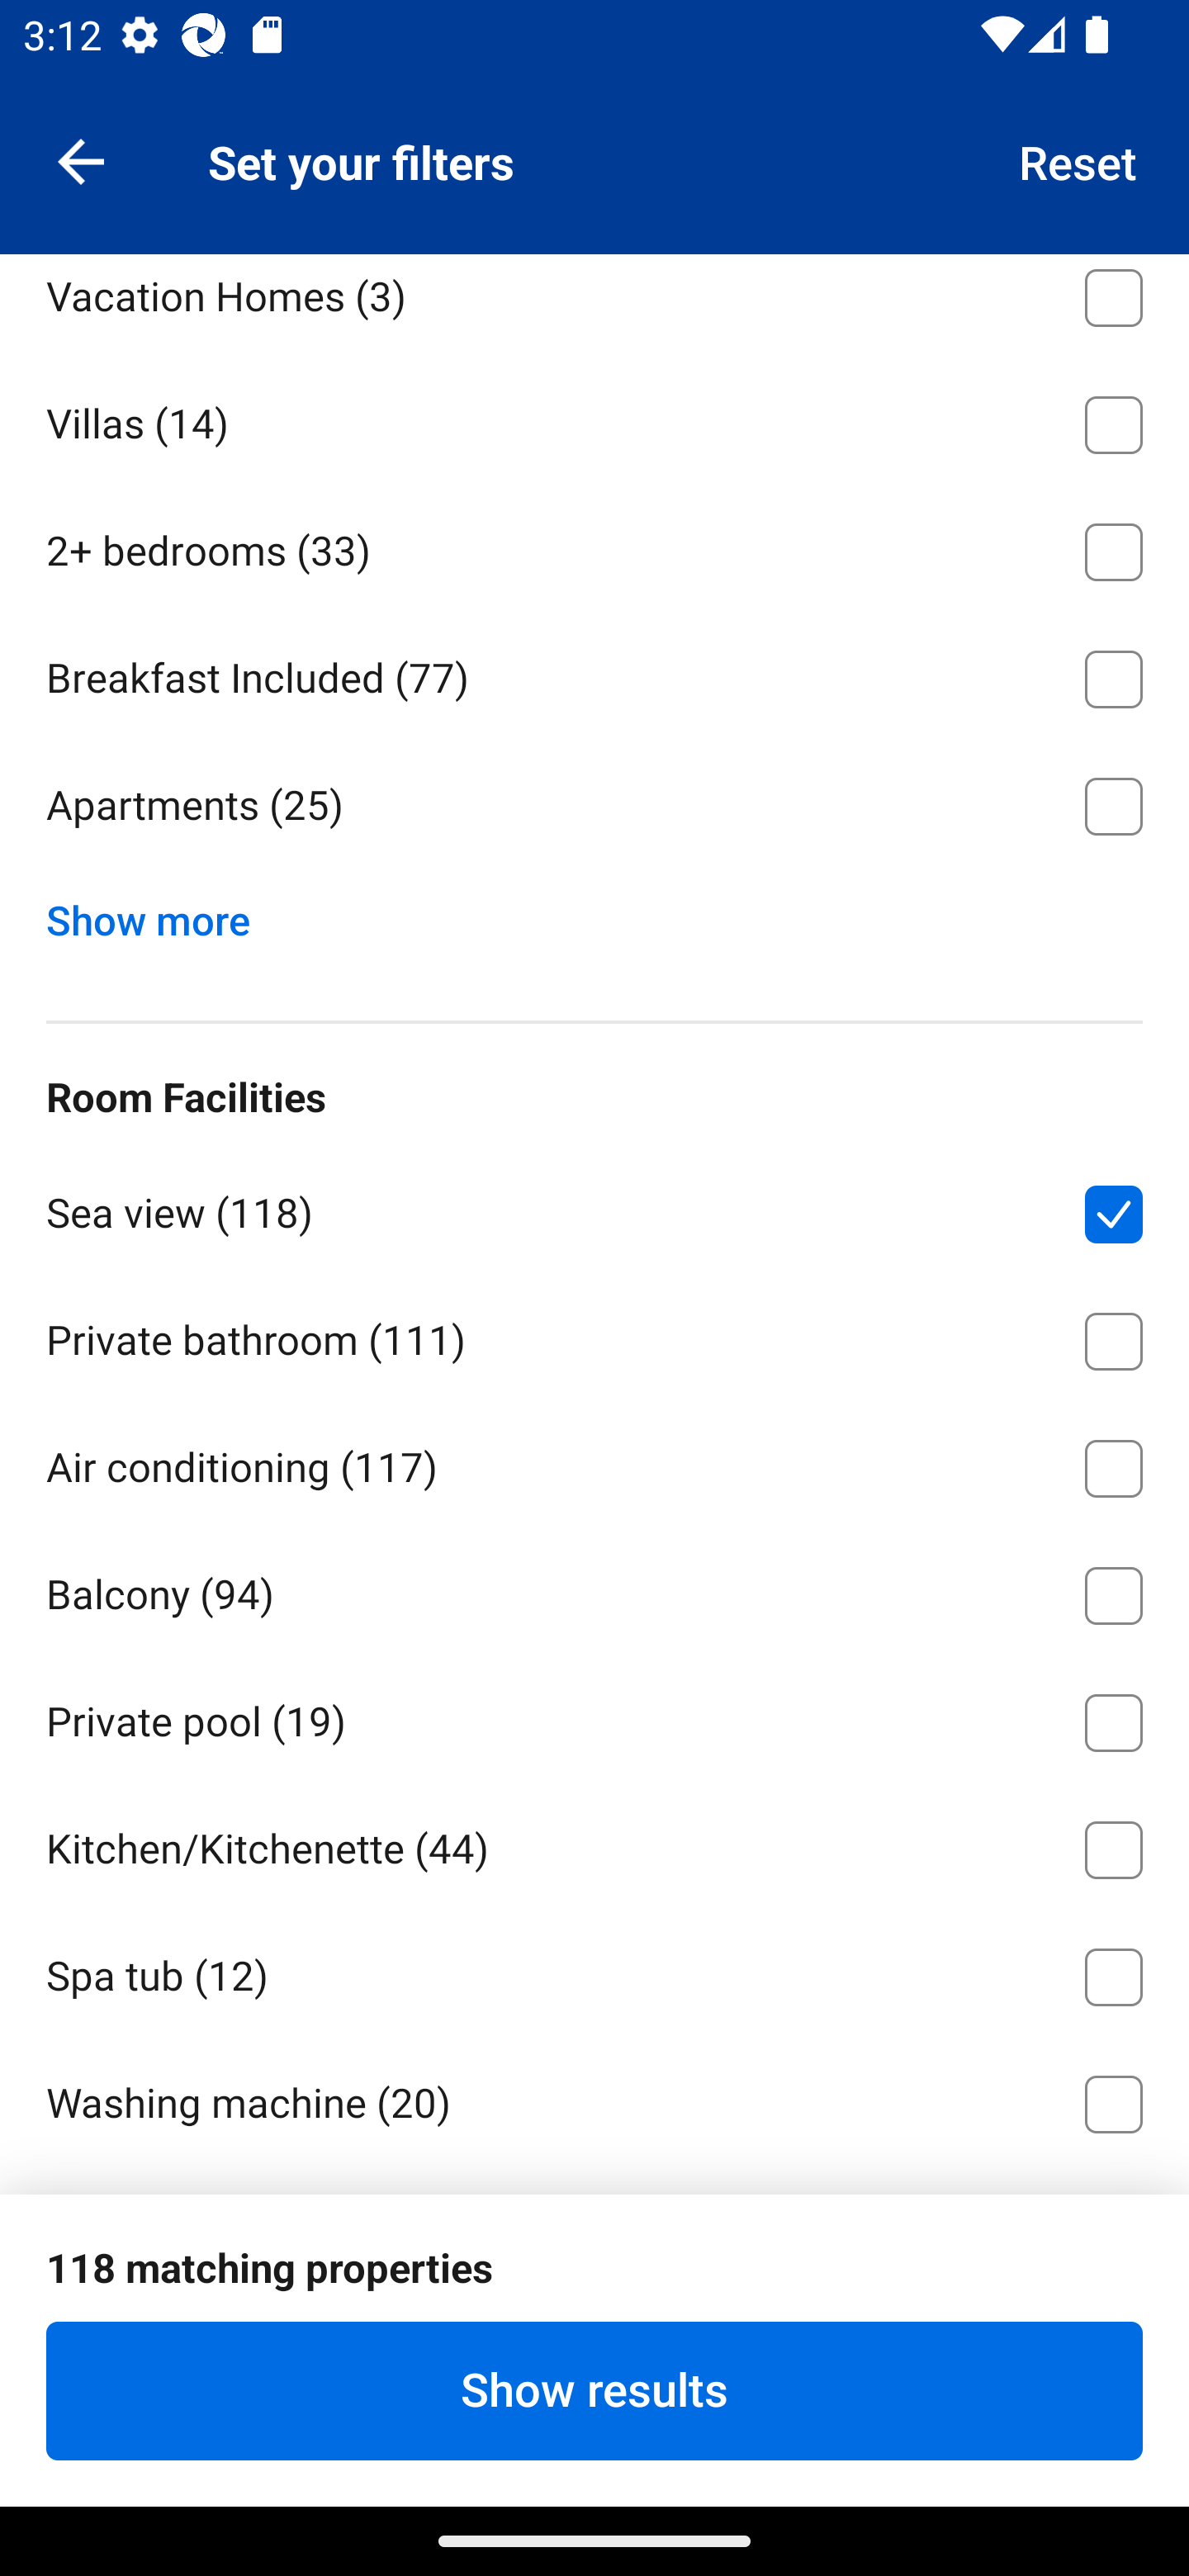 The image size is (1189, 2576). Describe the element at coordinates (594, 2390) in the screenshot. I see `Show results` at that location.